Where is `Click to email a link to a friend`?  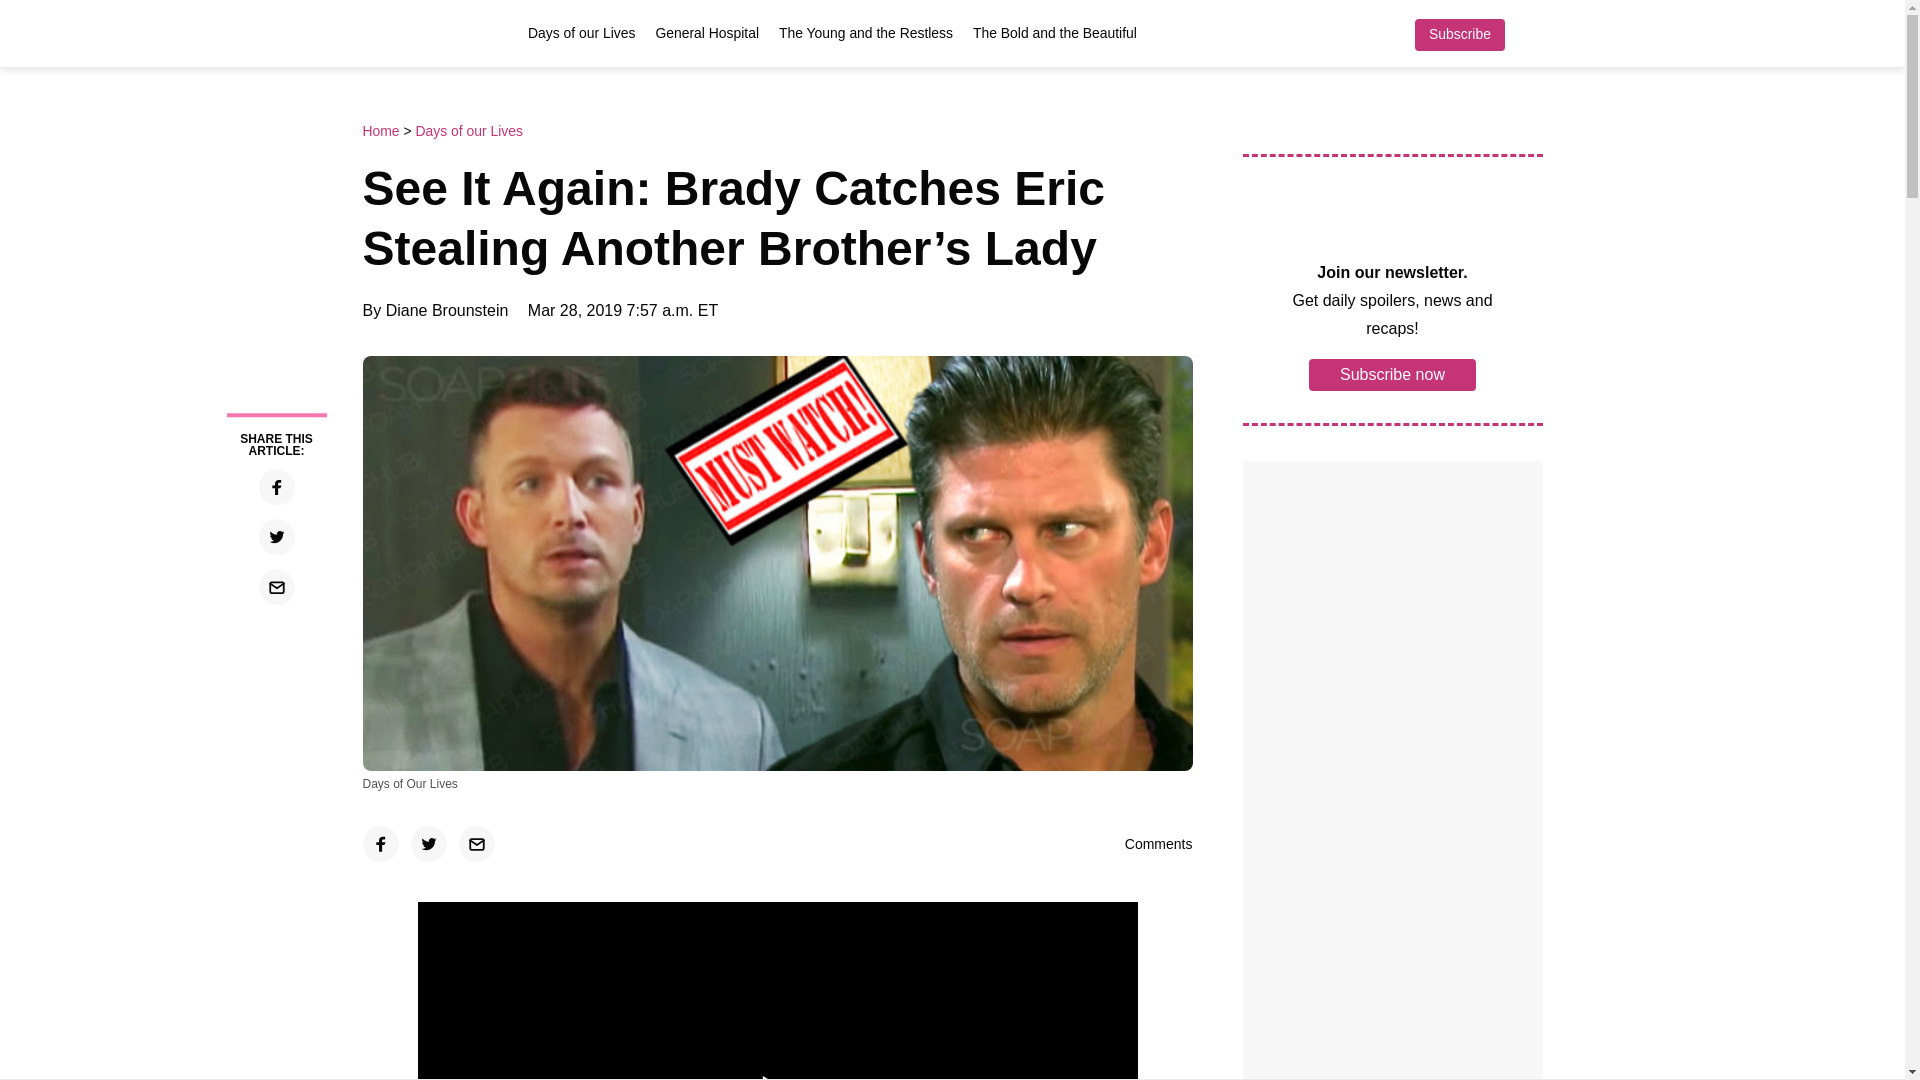 Click to email a link to a friend is located at coordinates (275, 586).